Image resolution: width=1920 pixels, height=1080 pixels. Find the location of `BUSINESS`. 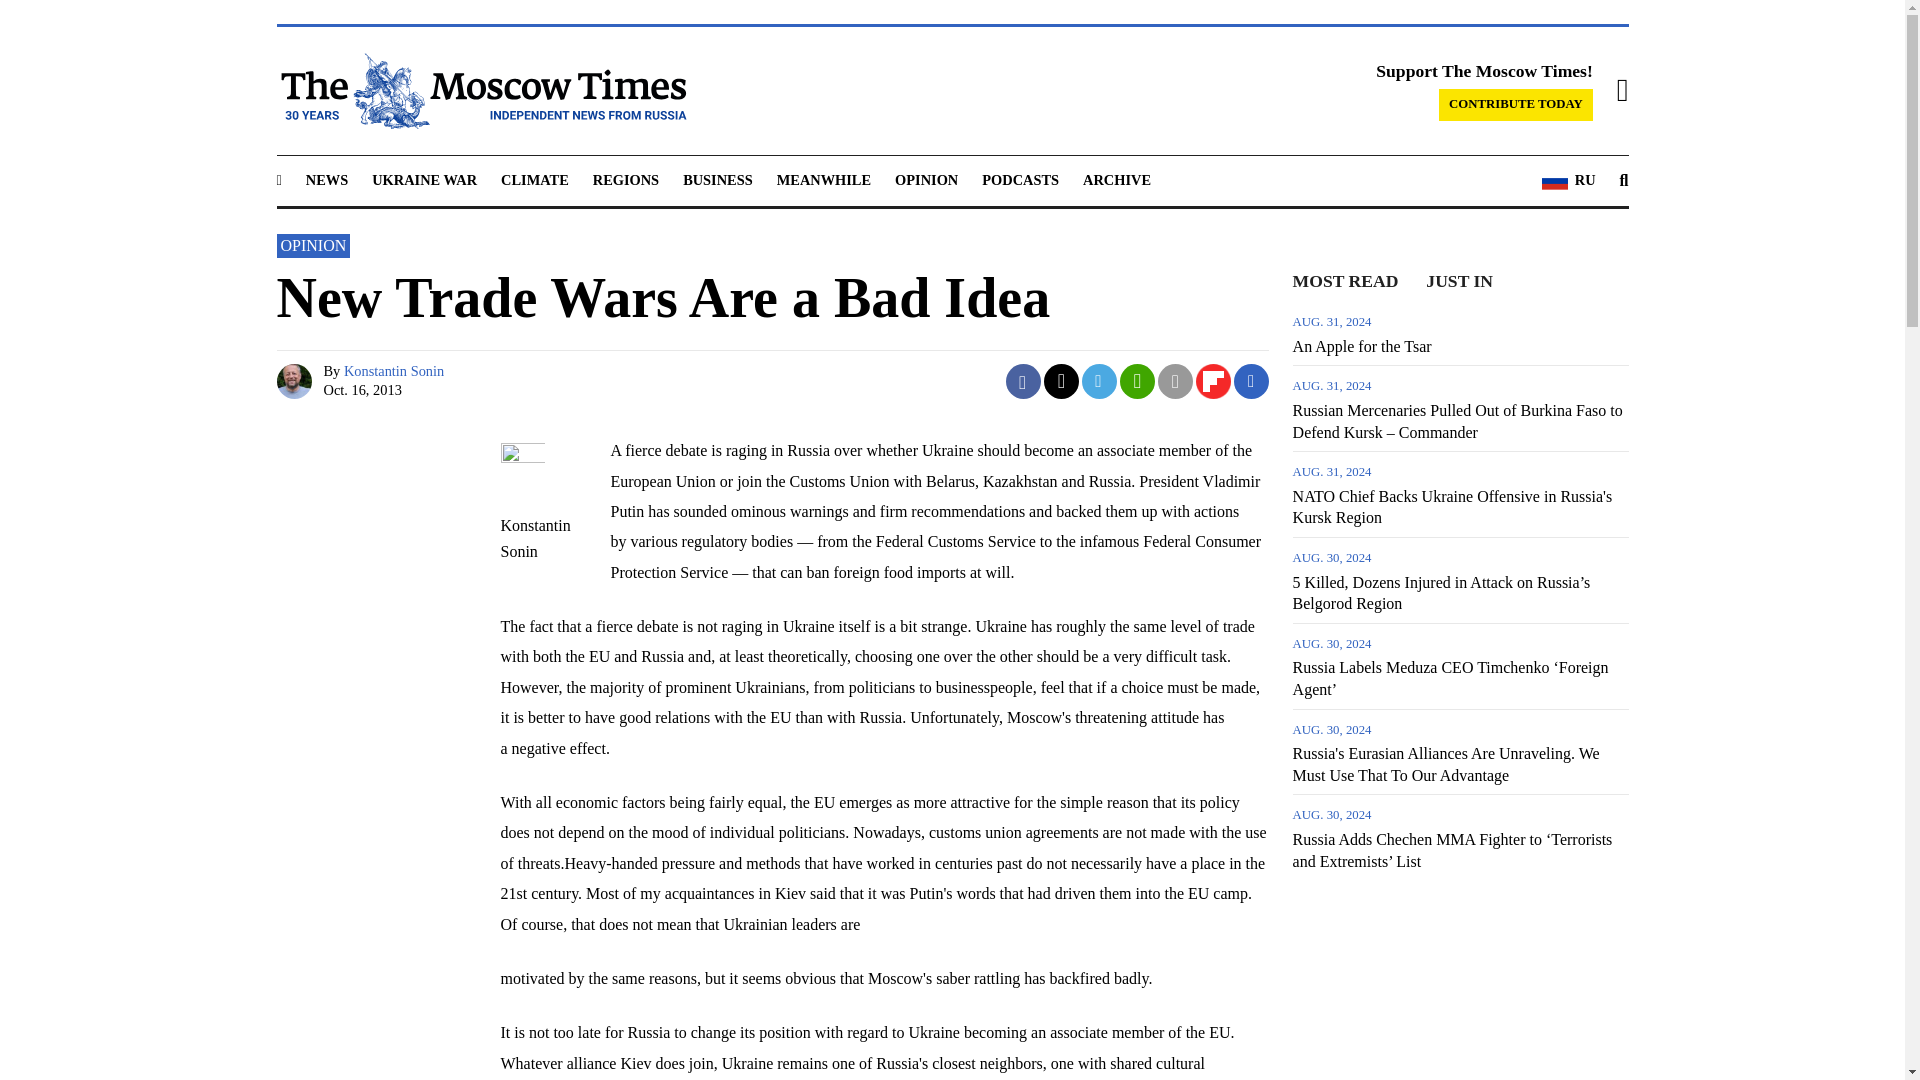

BUSINESS is located at coordinates (718, 179).